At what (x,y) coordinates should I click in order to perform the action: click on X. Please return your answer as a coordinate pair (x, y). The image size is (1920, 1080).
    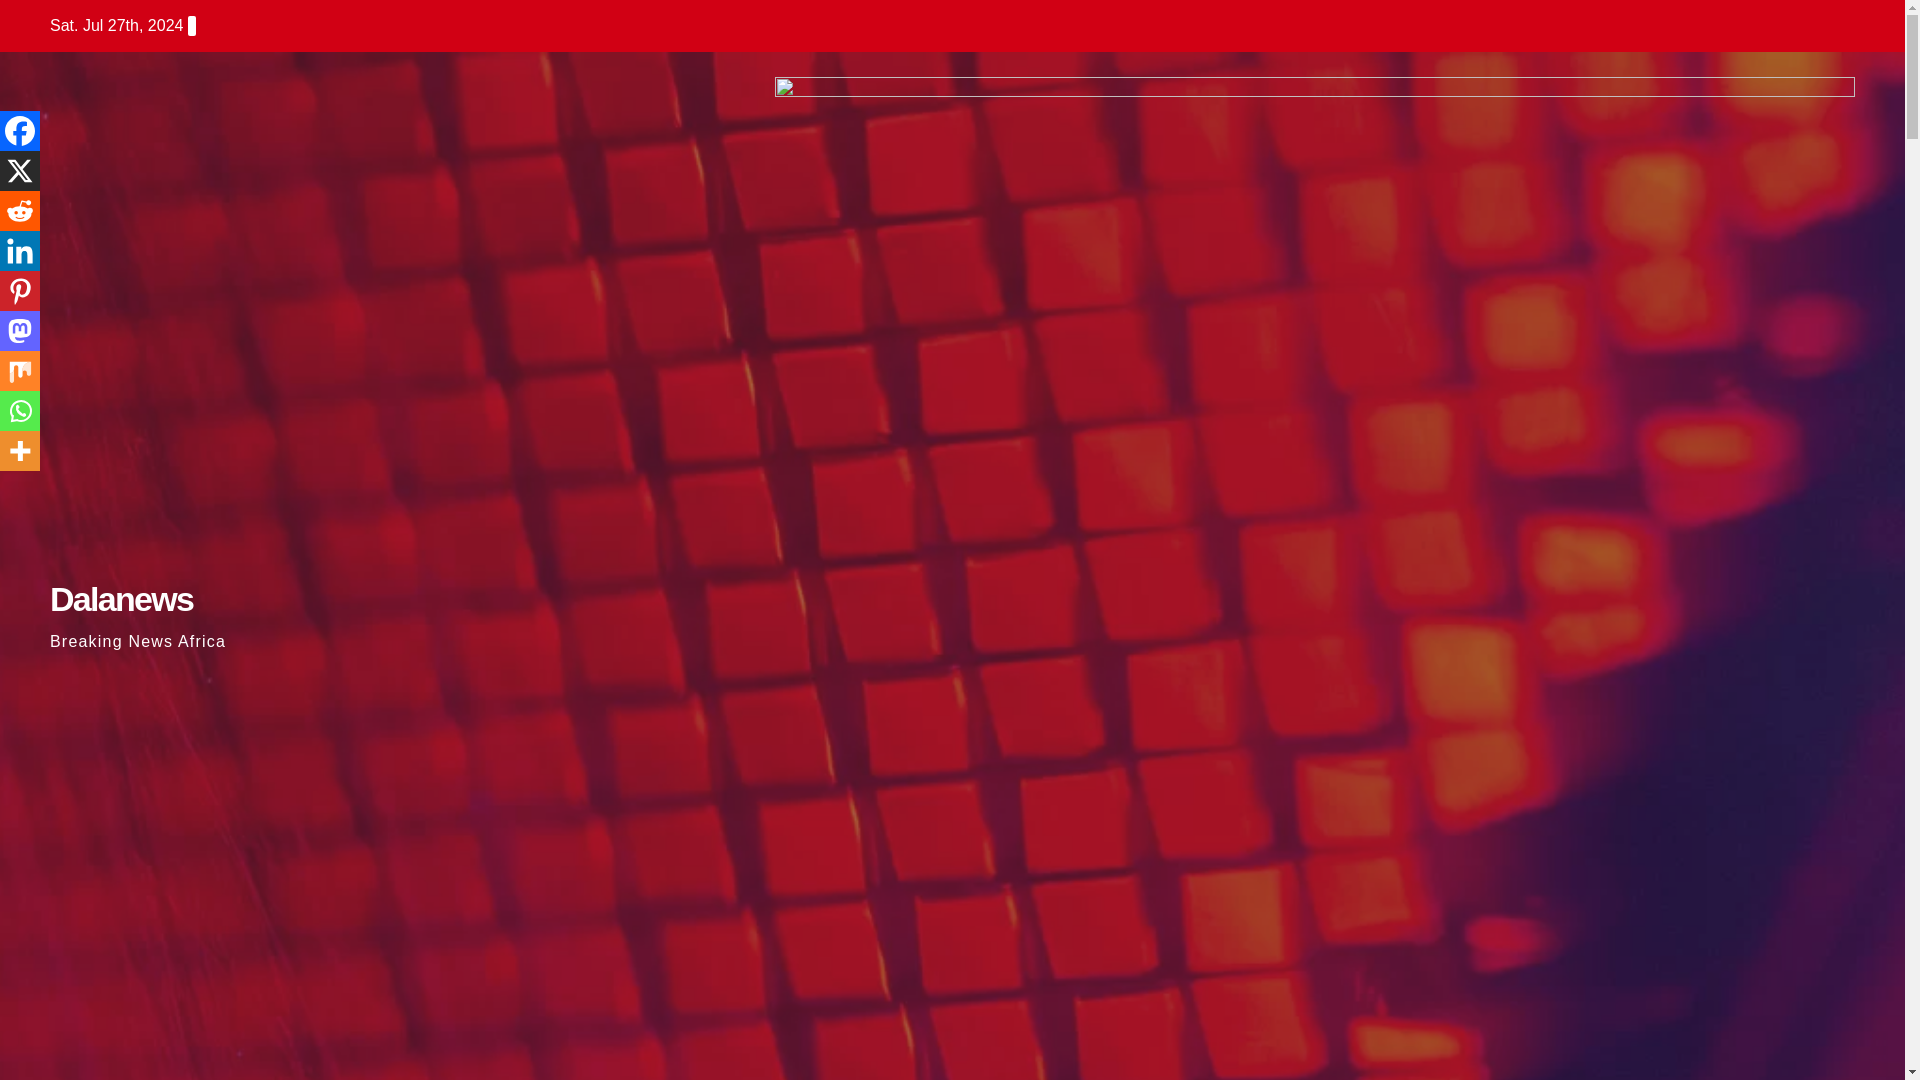
    Looking at the image, I should click on (20, 171).